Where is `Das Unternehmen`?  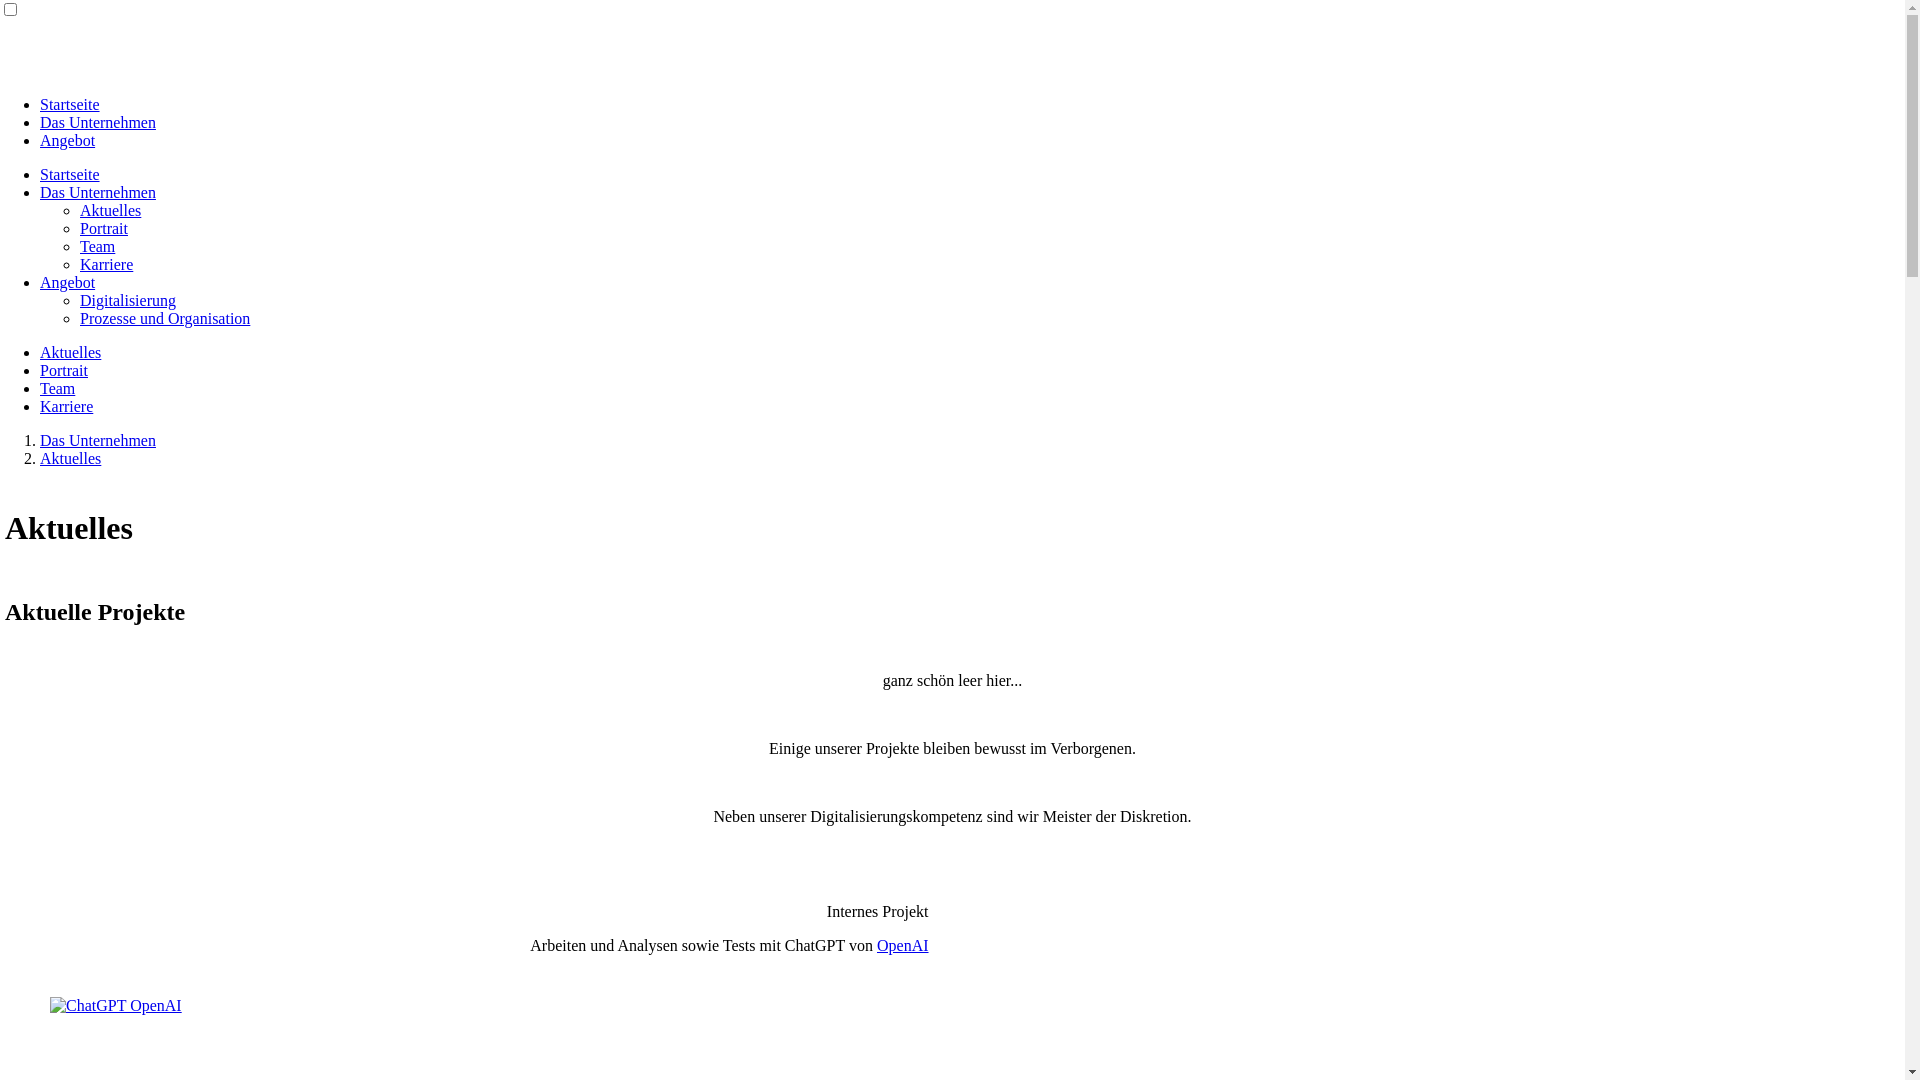 Das Unternehmen is located at coordinates (98, 440).